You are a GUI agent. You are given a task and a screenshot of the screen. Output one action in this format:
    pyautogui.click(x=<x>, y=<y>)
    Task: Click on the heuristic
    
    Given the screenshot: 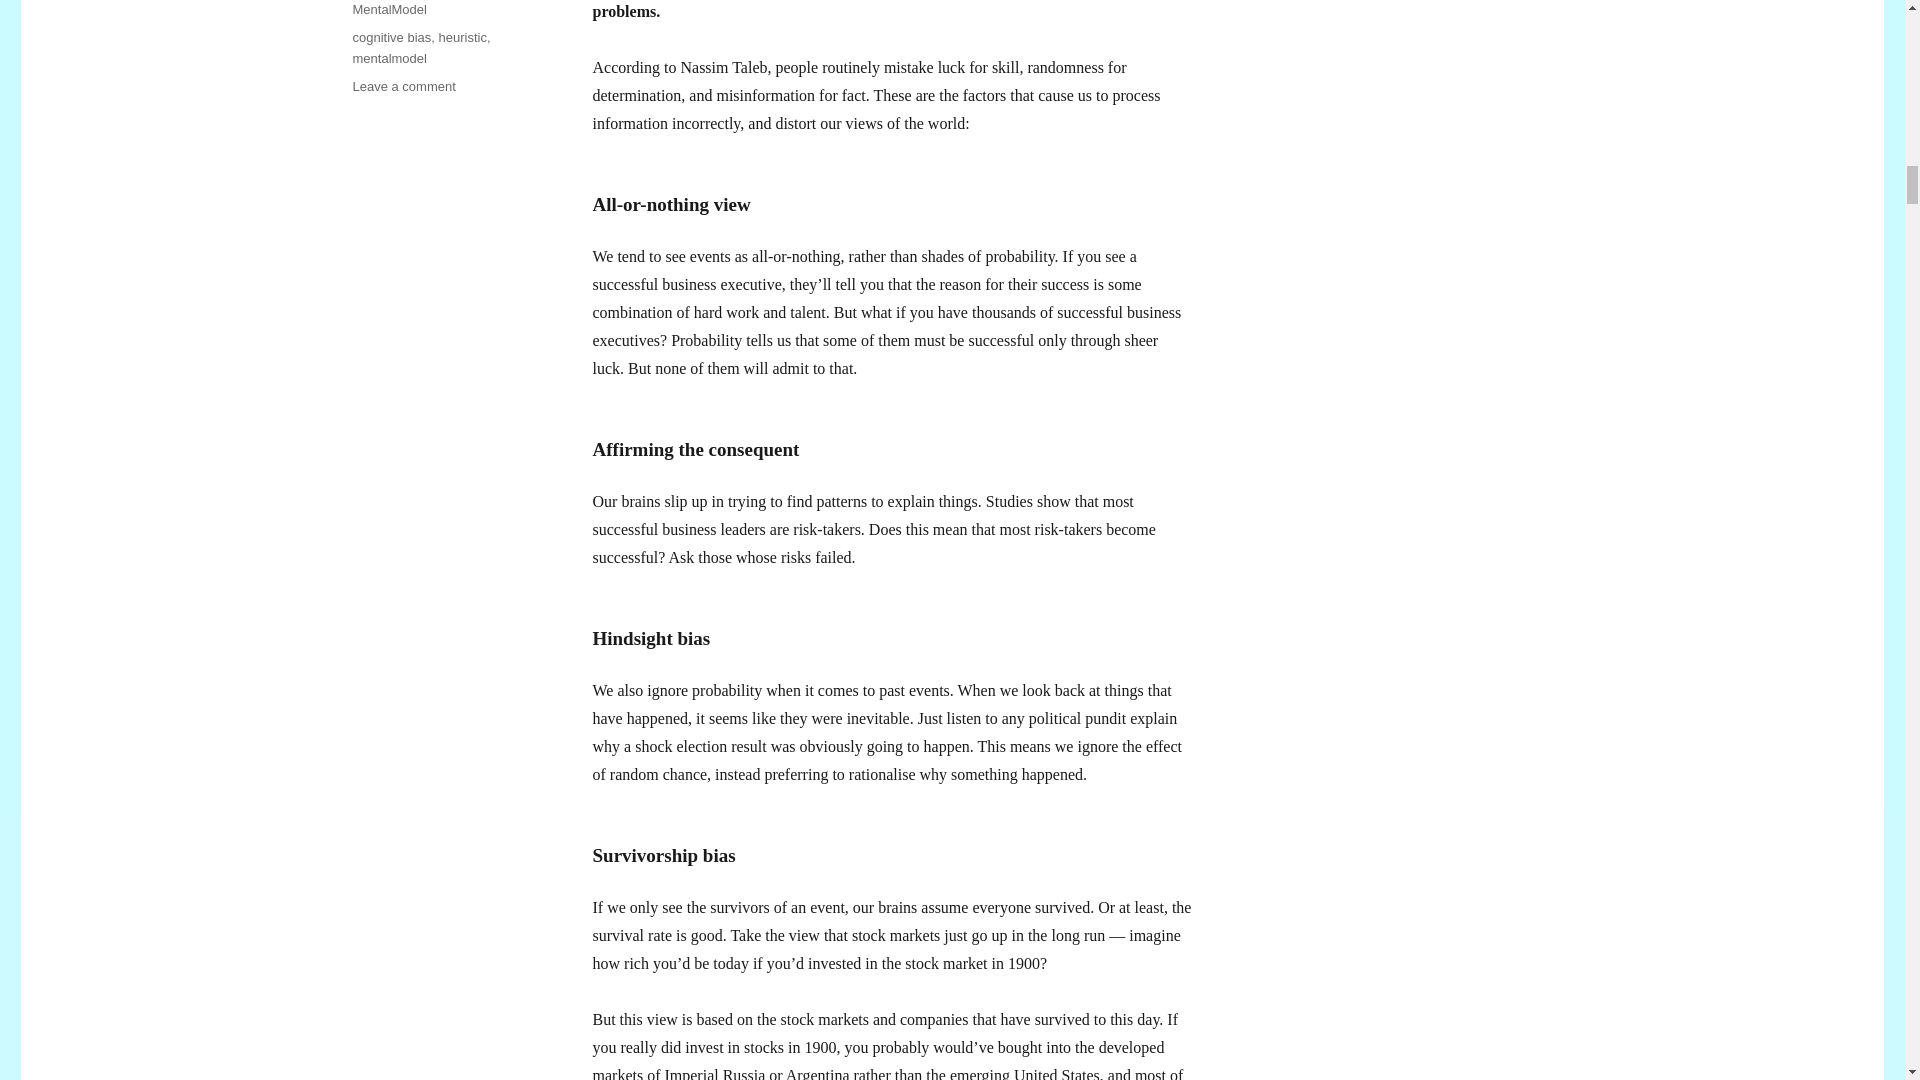 What is the action you would take?
    pyautogui.click(x=463, y=38)
    